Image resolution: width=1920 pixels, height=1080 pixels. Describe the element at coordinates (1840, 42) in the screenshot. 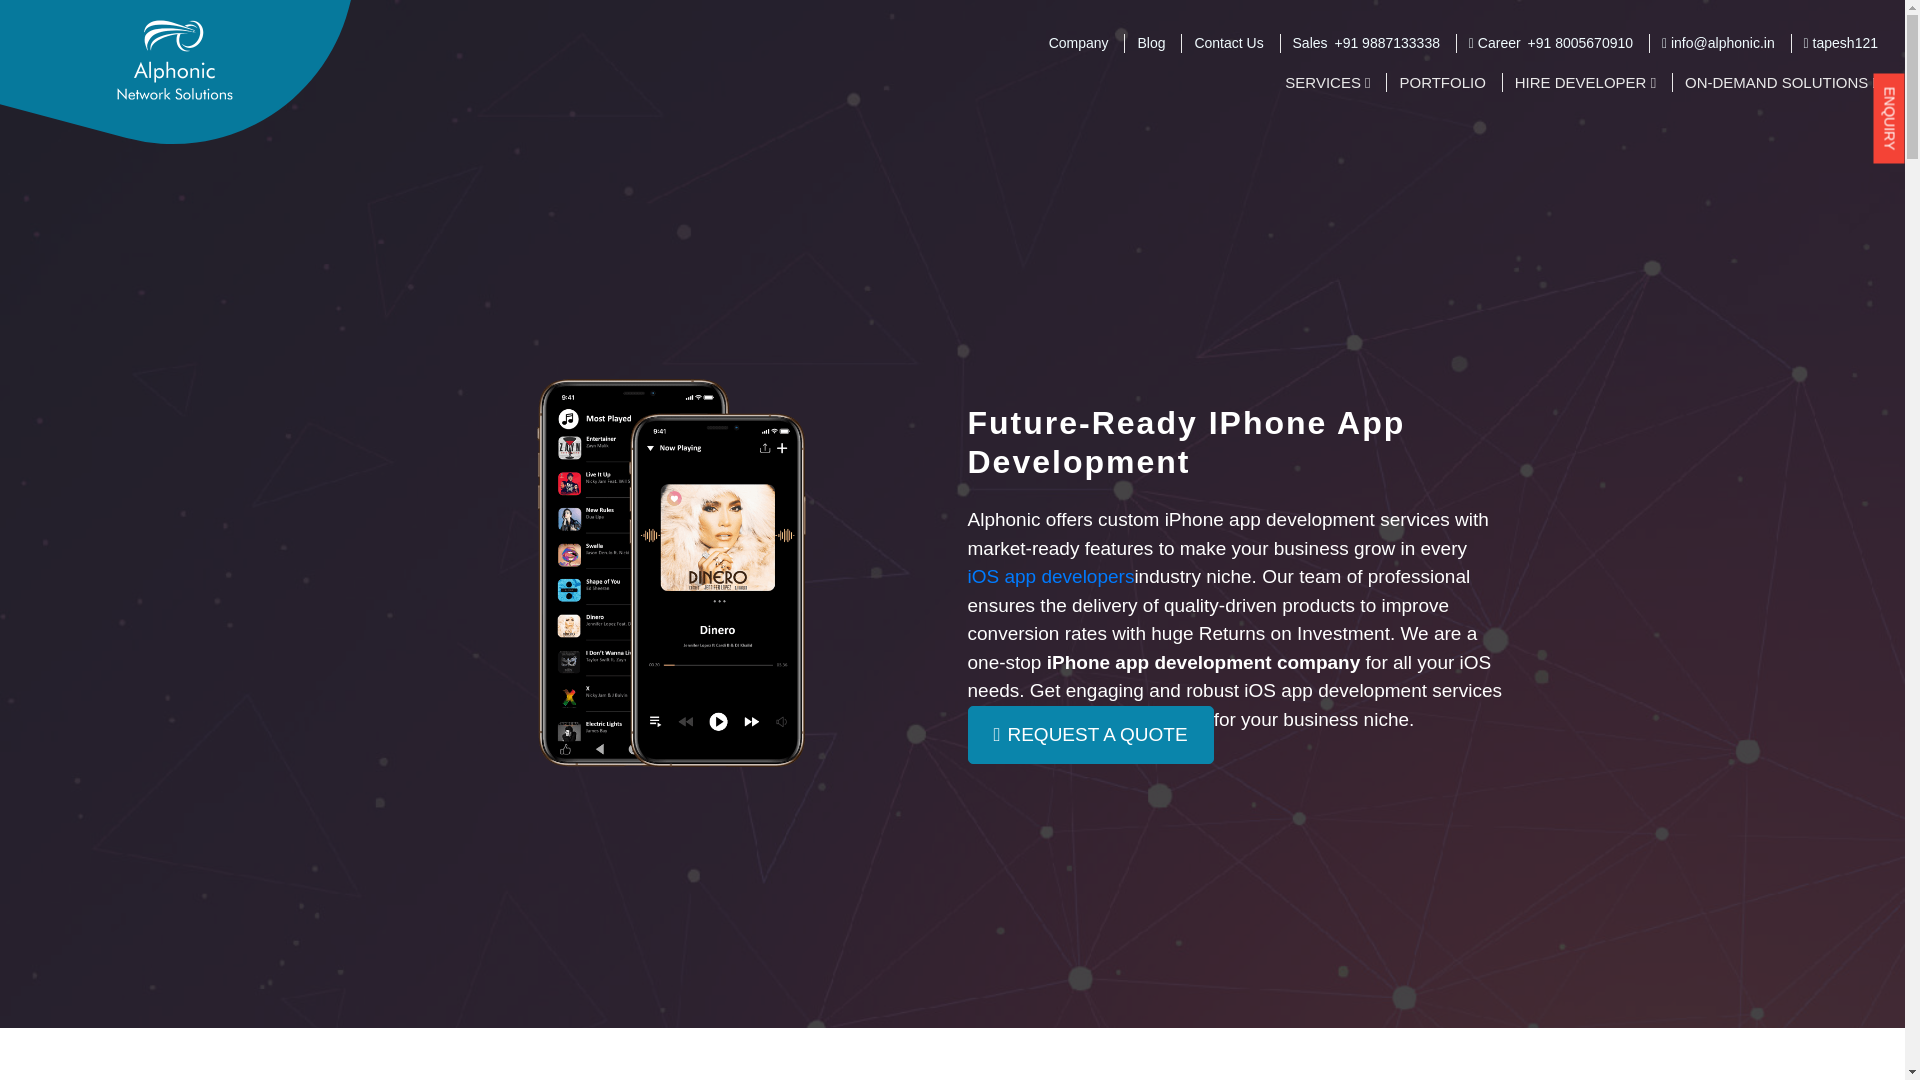

I see `tapesh121` at that location.